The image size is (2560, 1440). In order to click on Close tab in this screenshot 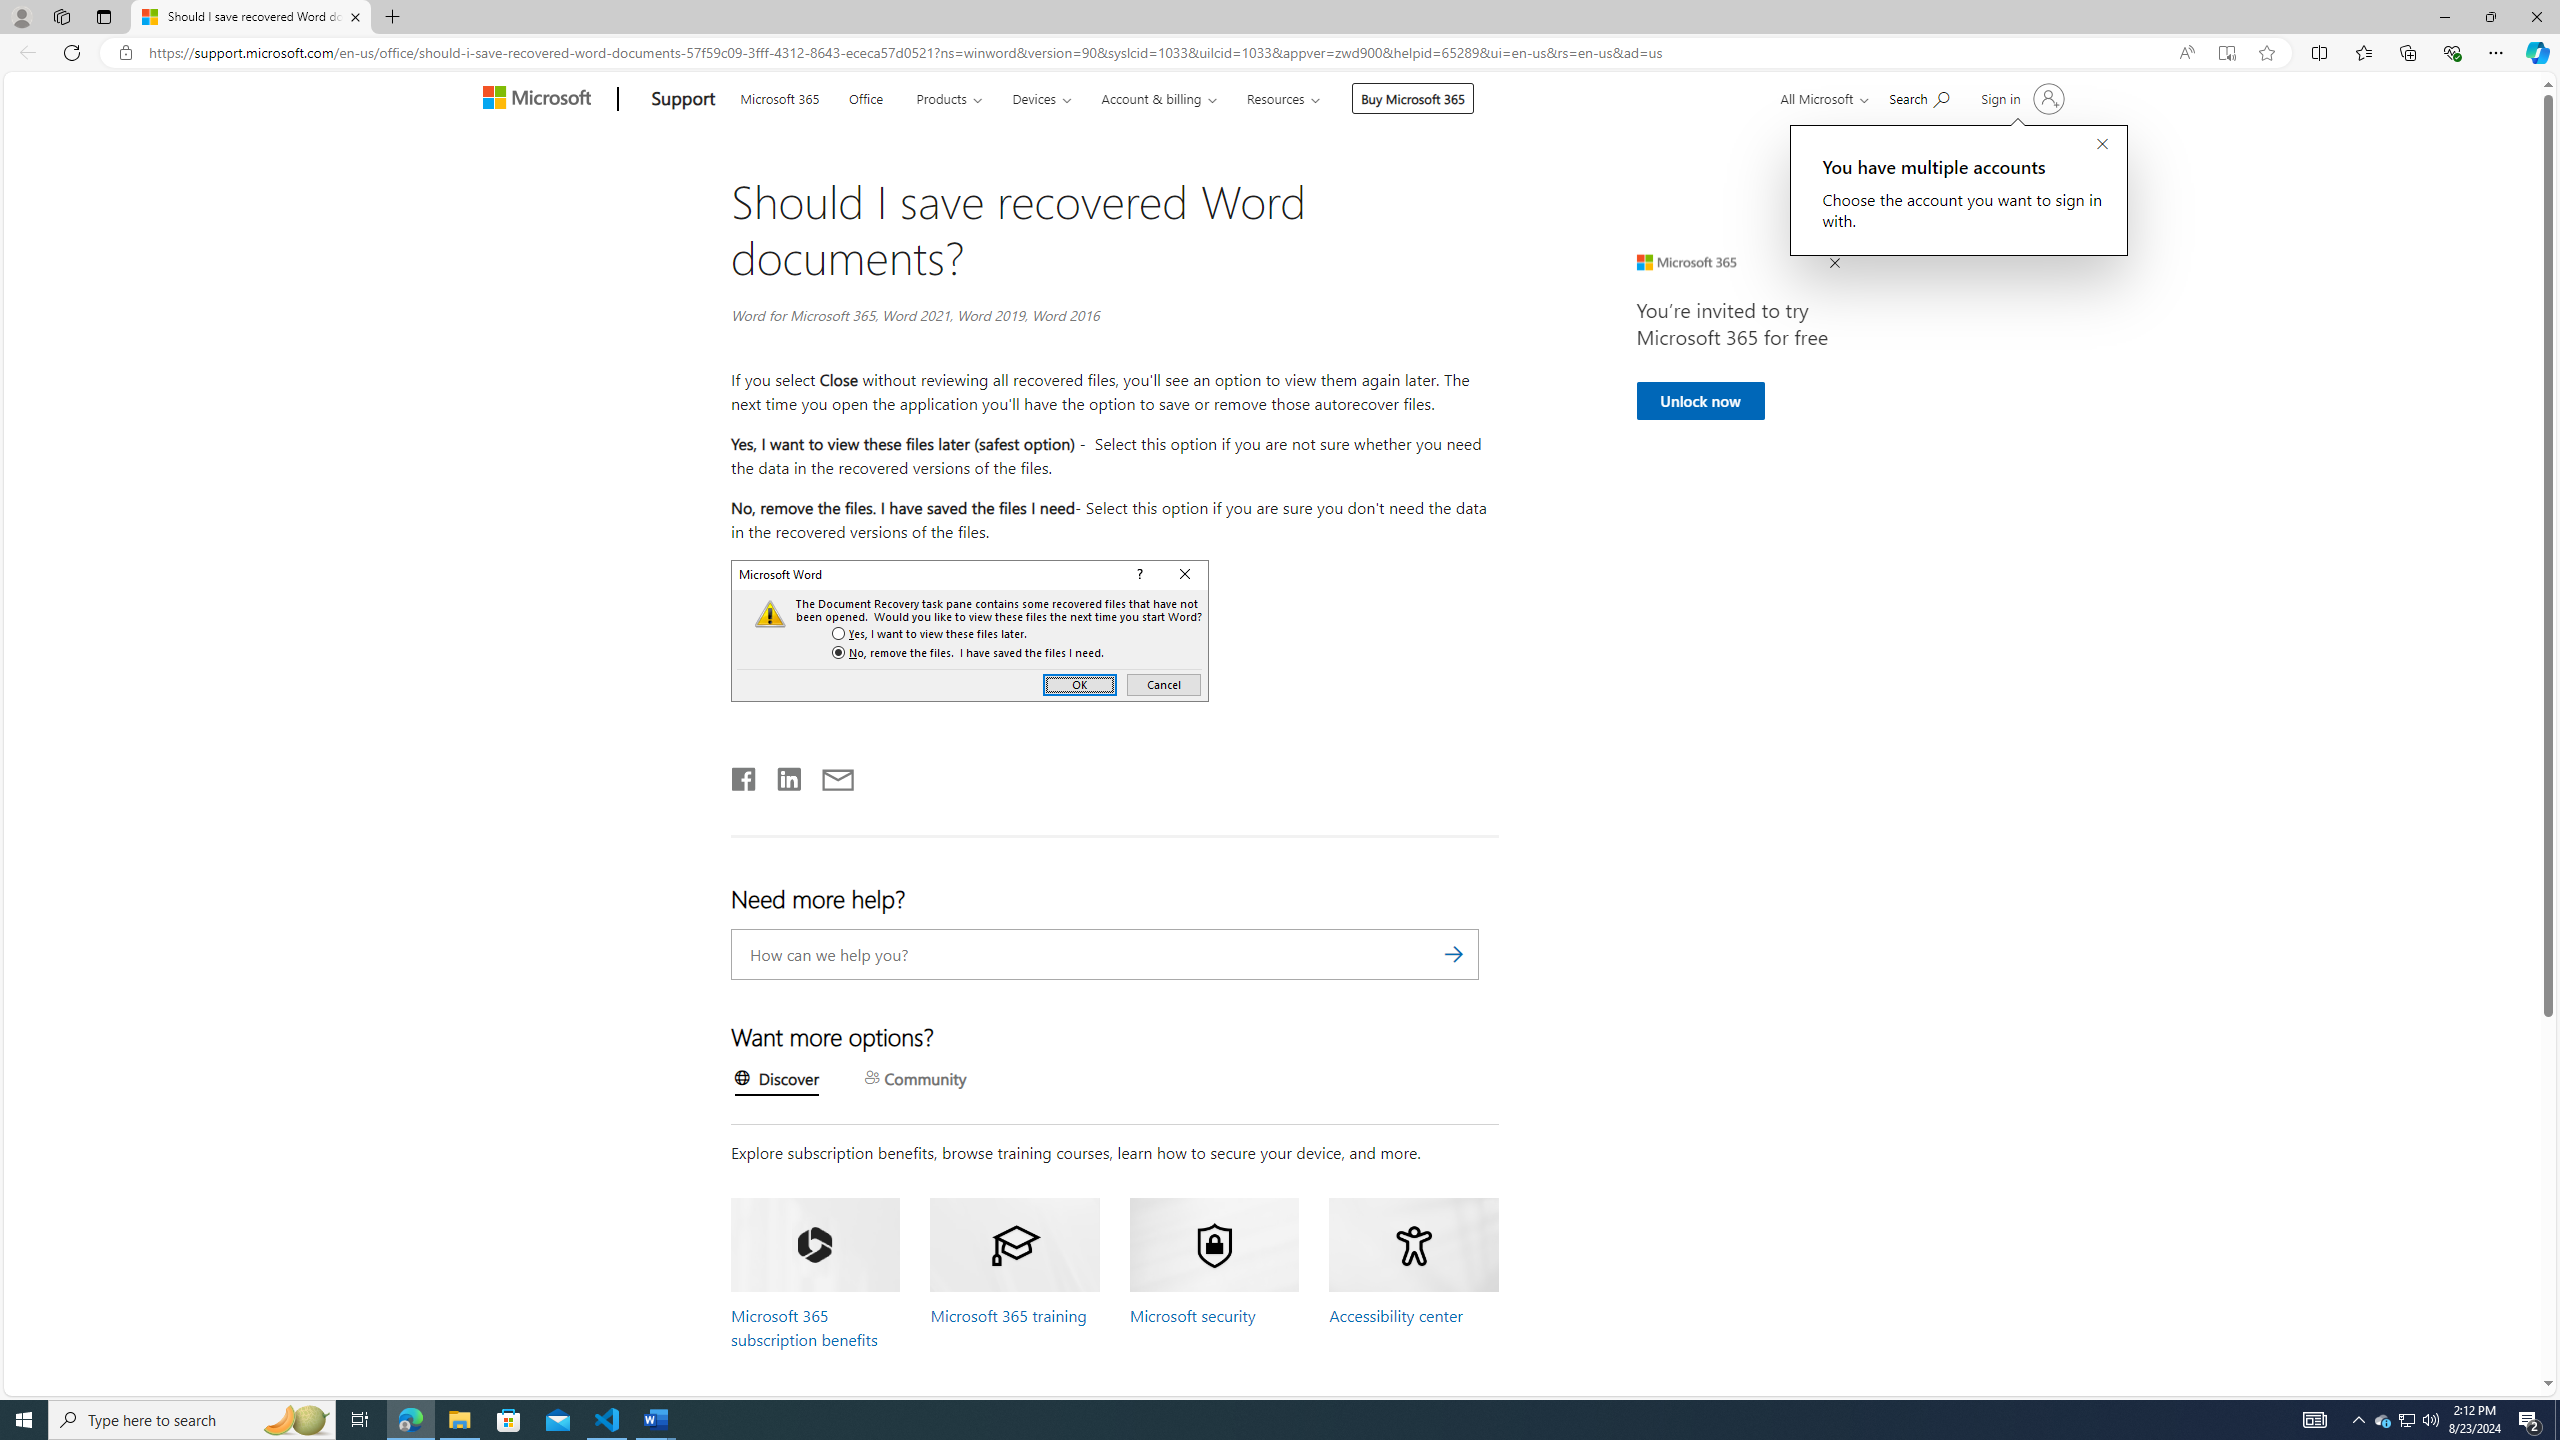, I will do `click(356, 16)`.